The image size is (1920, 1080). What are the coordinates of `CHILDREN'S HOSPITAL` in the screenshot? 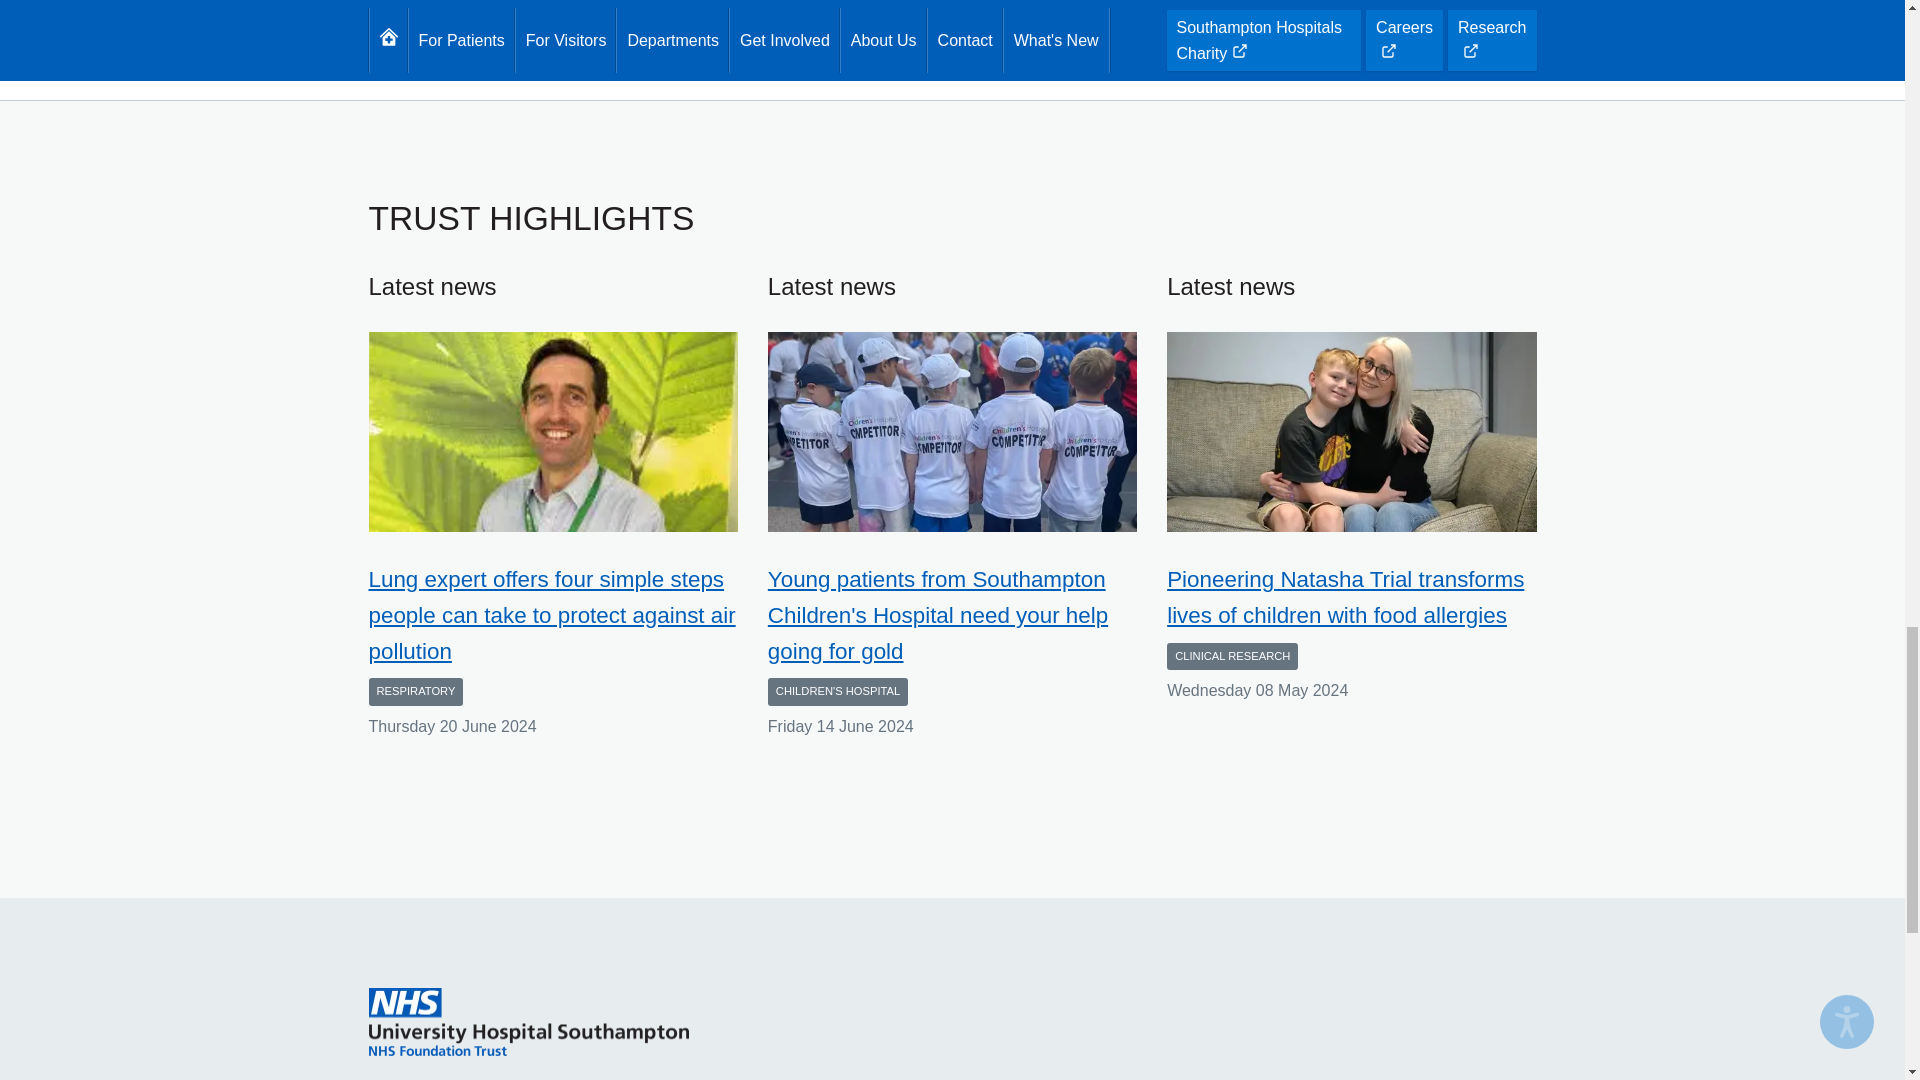 It's located at (838, 692).